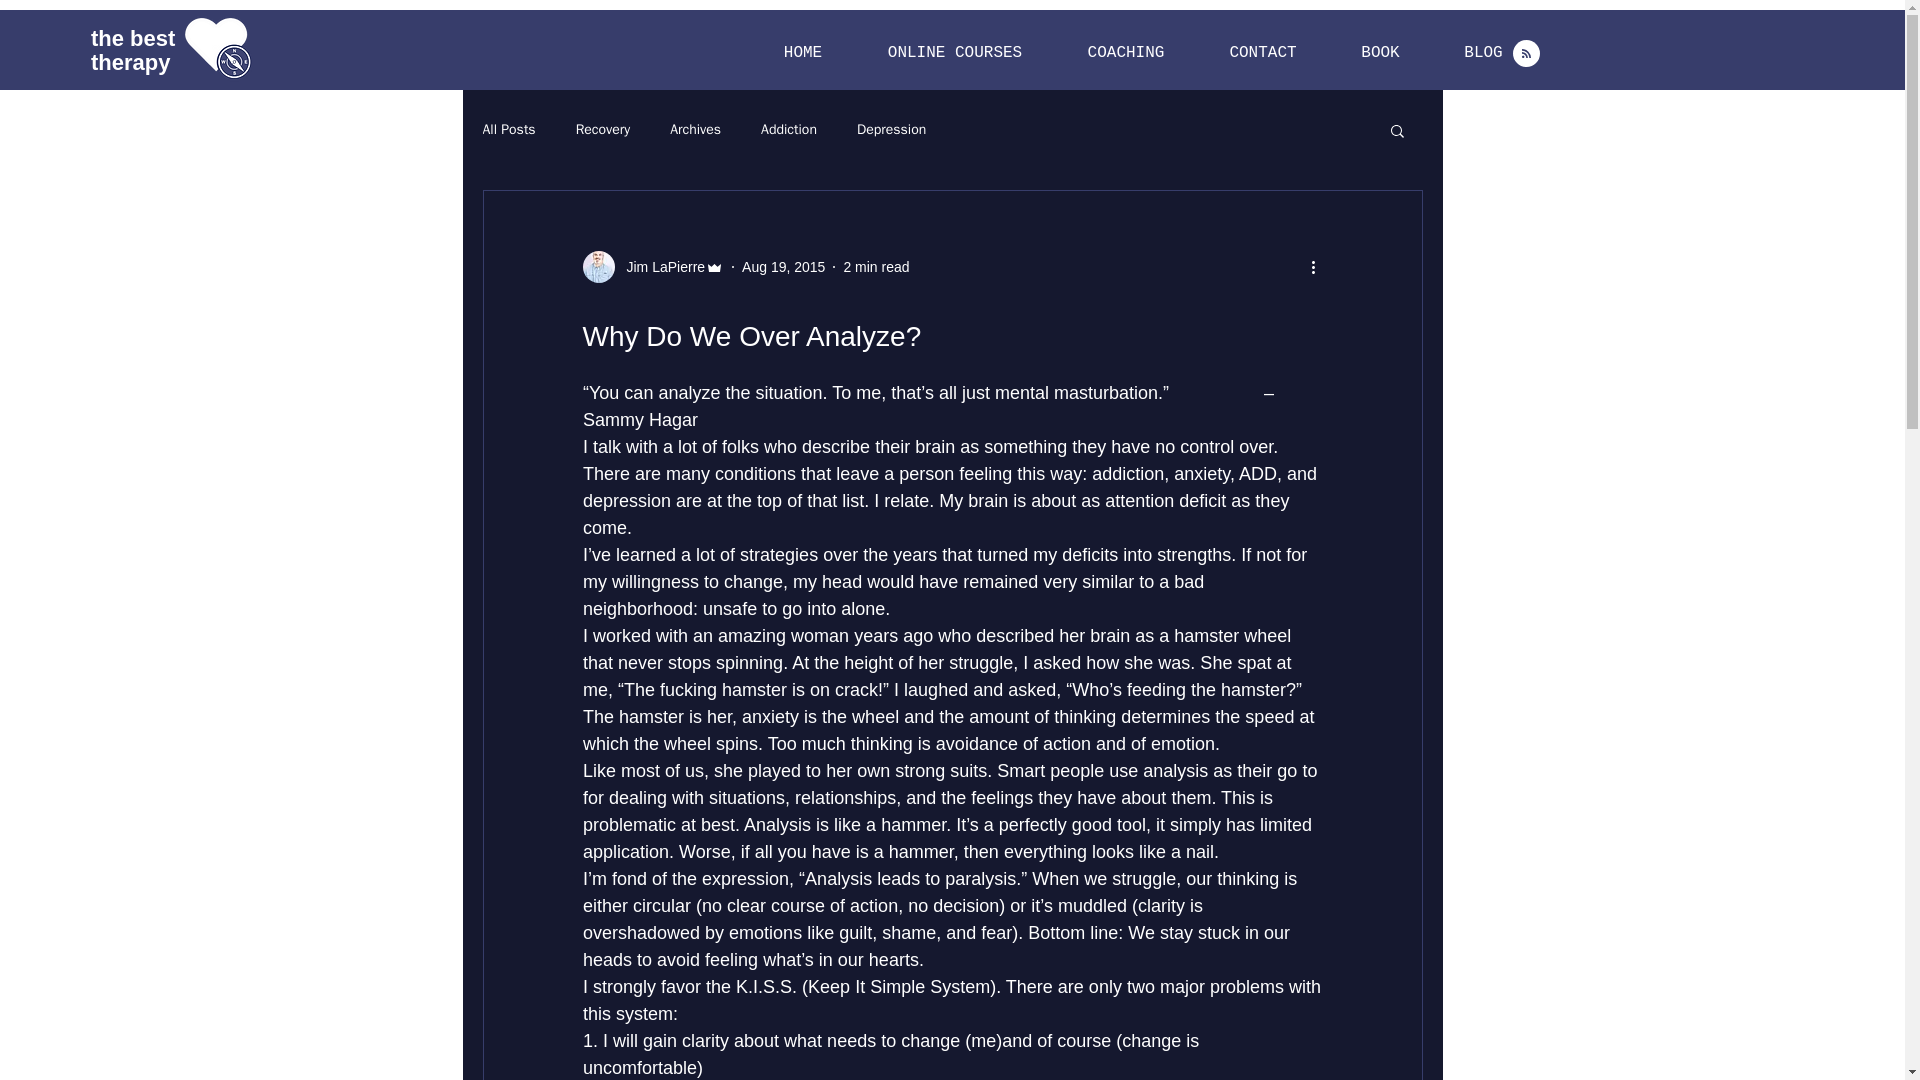 The image size is (1920, 1080). What do you see at coordinates (1262, 53) in the screenshot?
I see `COACHING` at bounding box center [1262, 53].